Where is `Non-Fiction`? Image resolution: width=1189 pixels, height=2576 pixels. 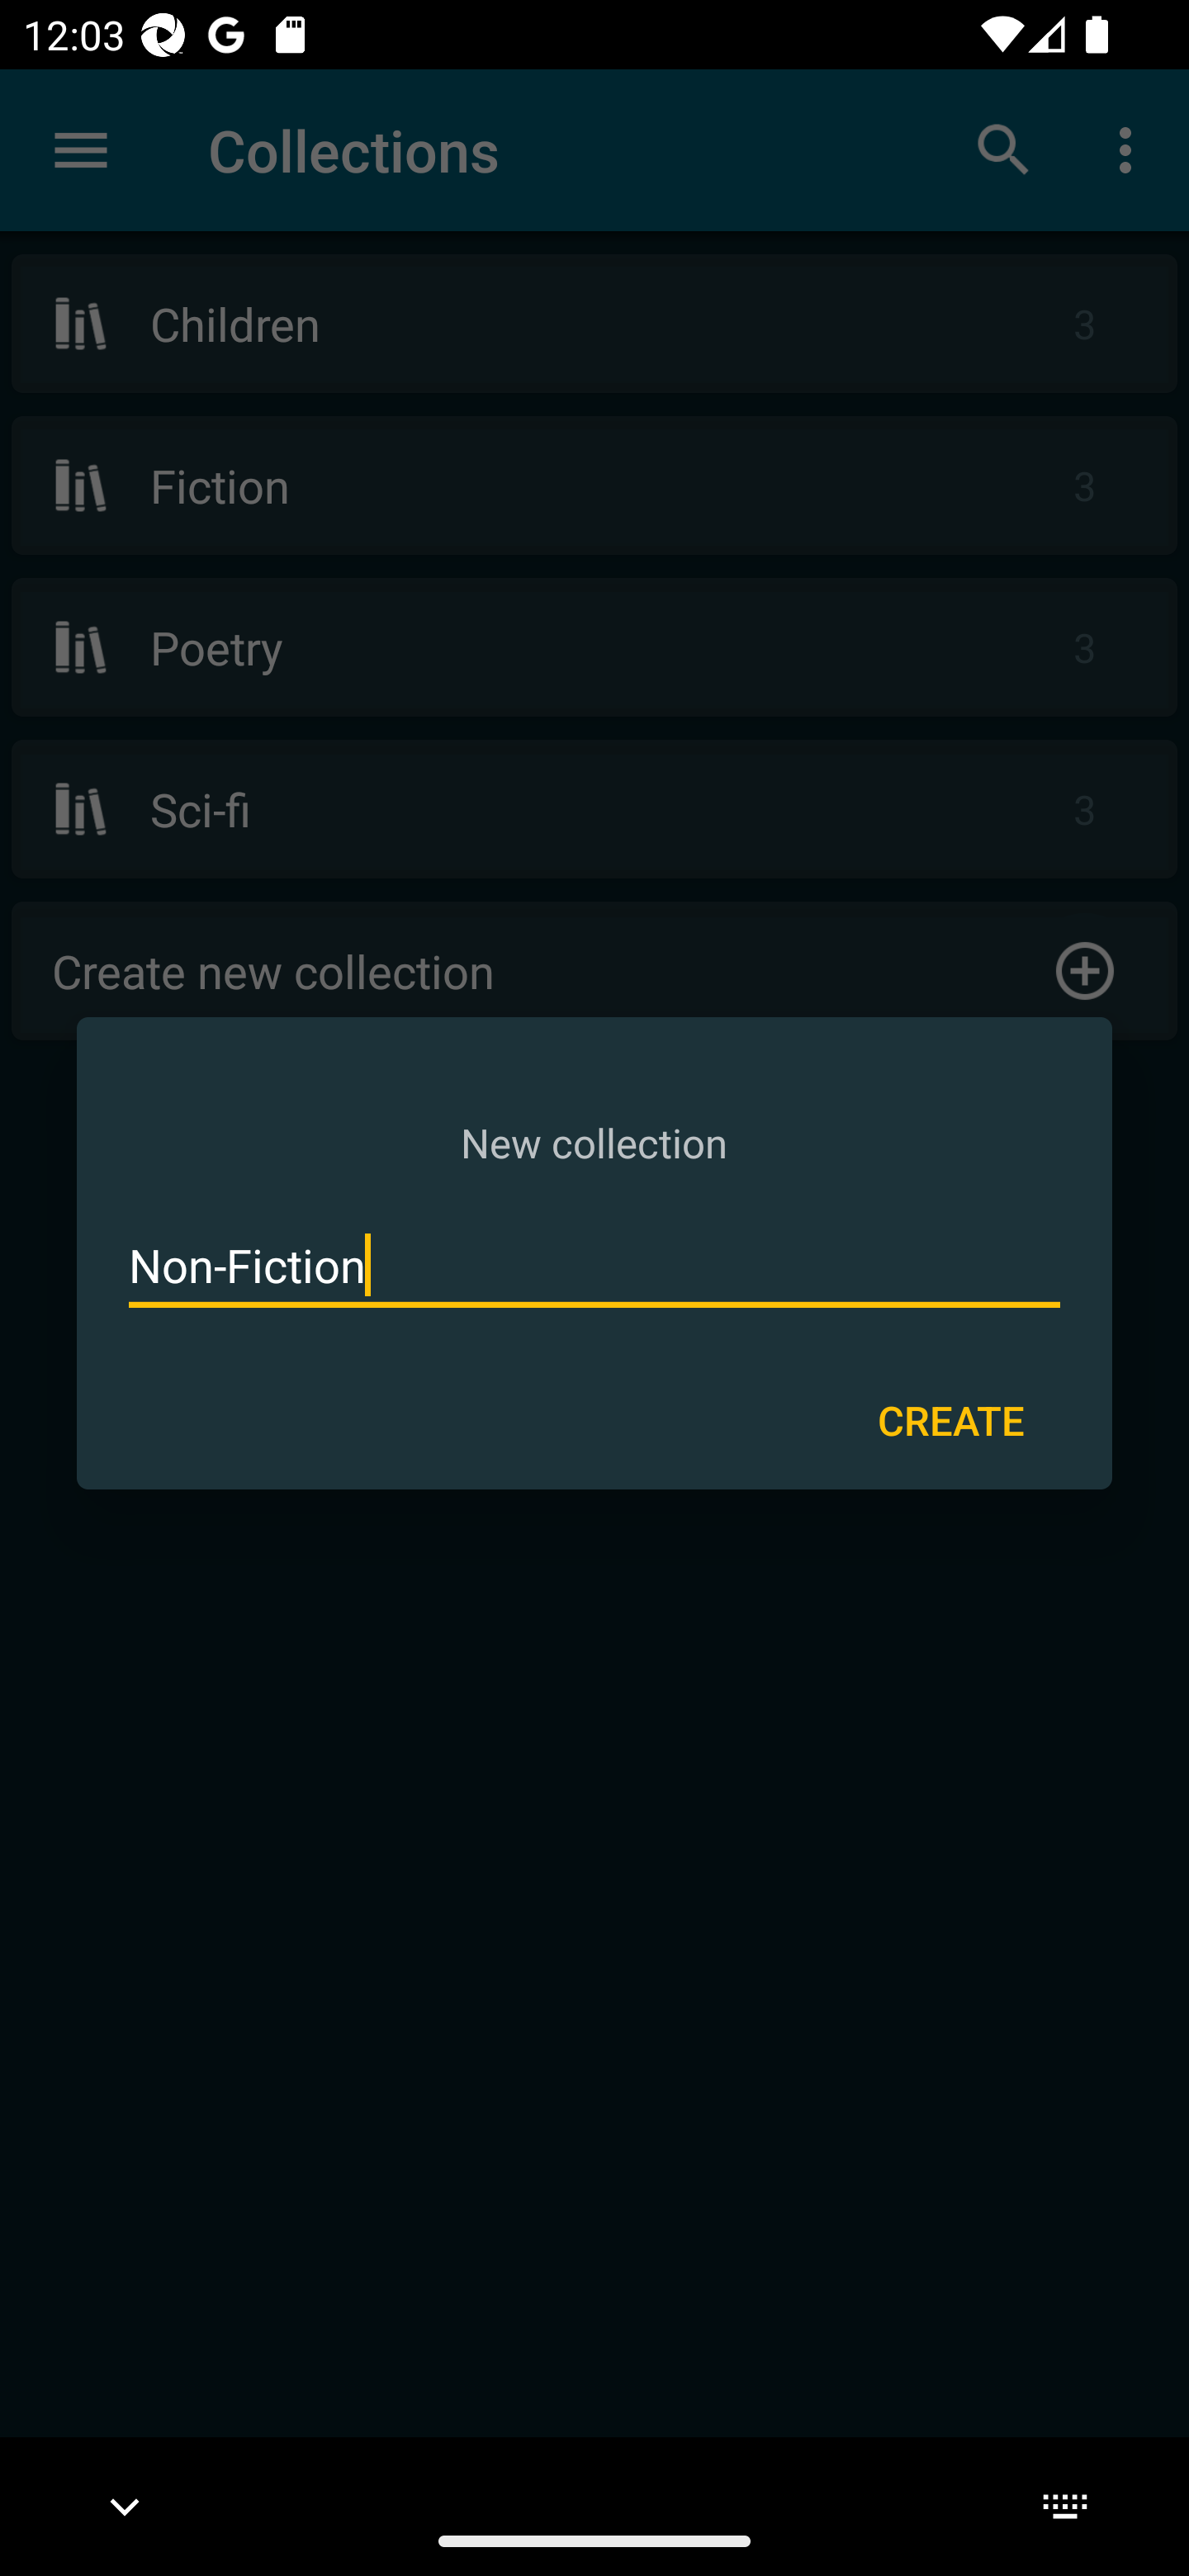 Non-Fiction is located at coordinates (594, 1266).